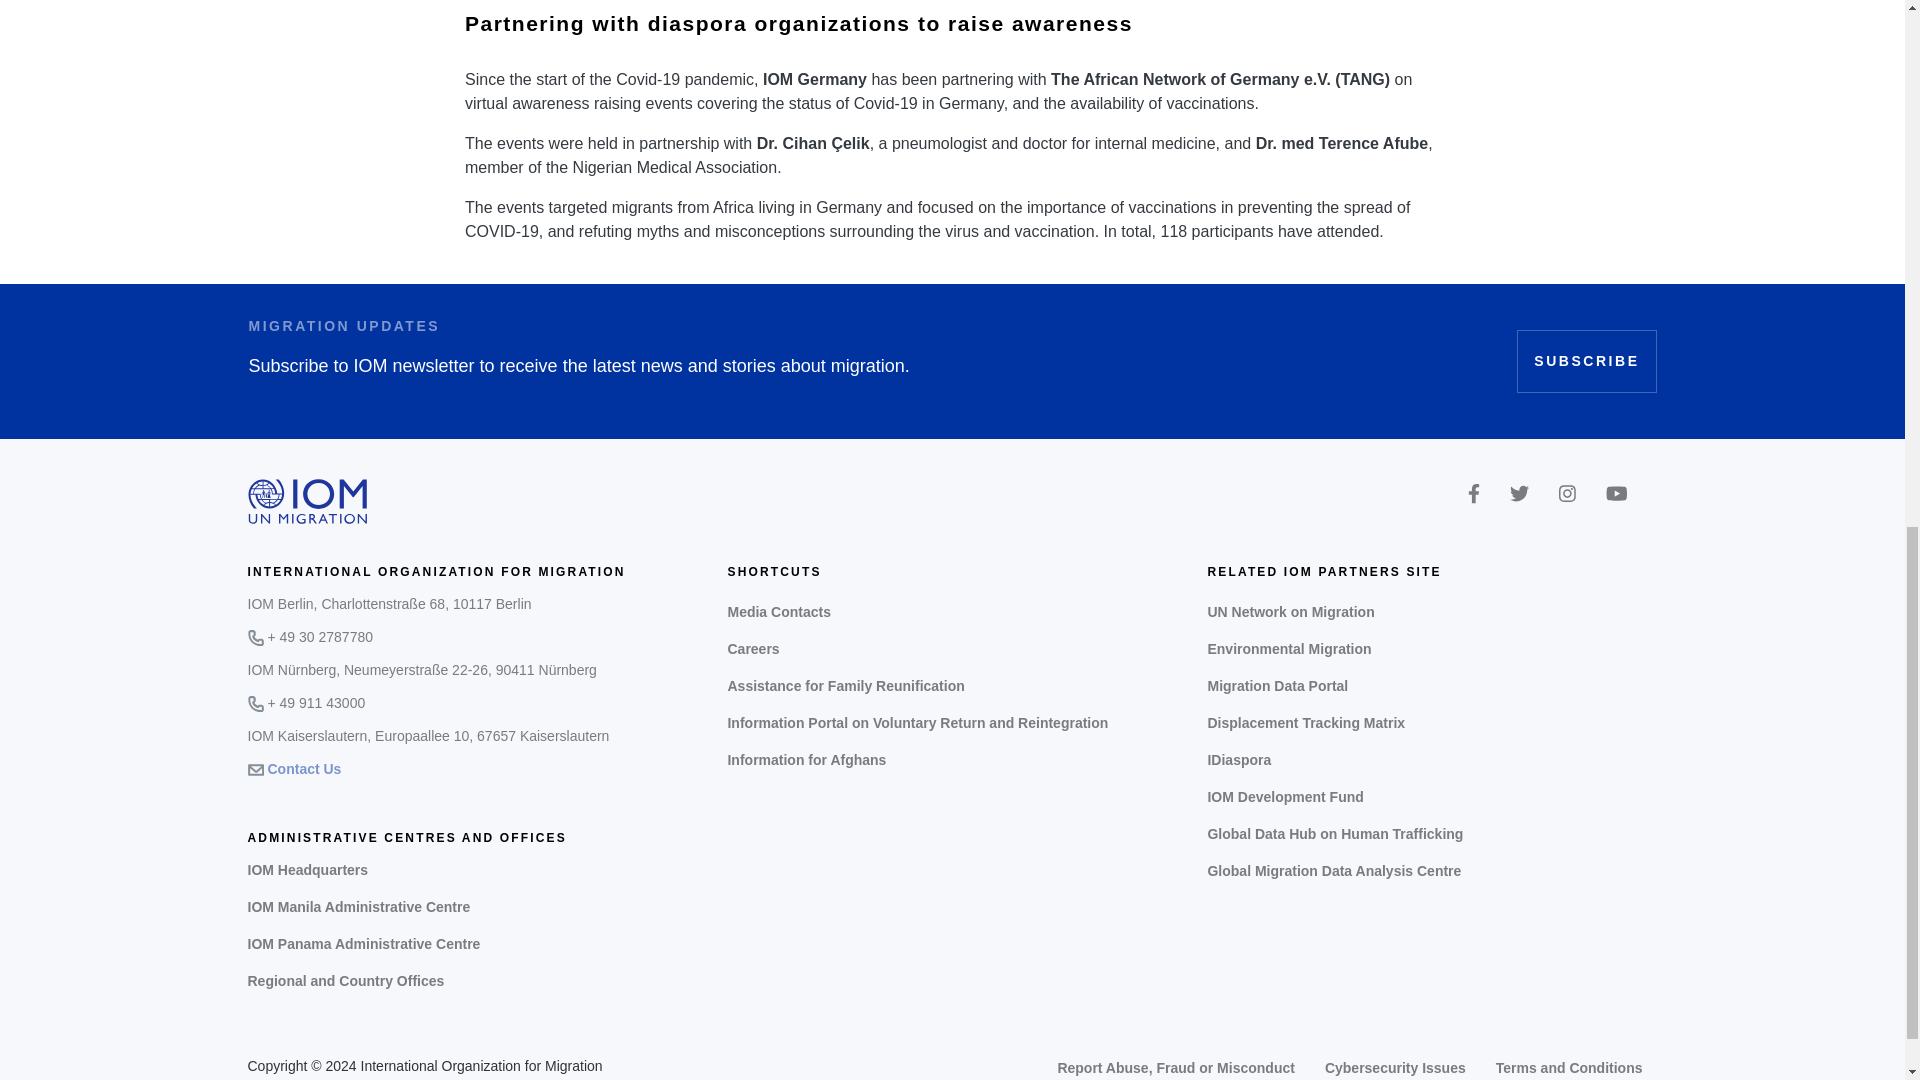 The image size is (1920, 1080). Describe the element at coordinates (304, 769) in the screenshot. I see `Contact Us` at that location.